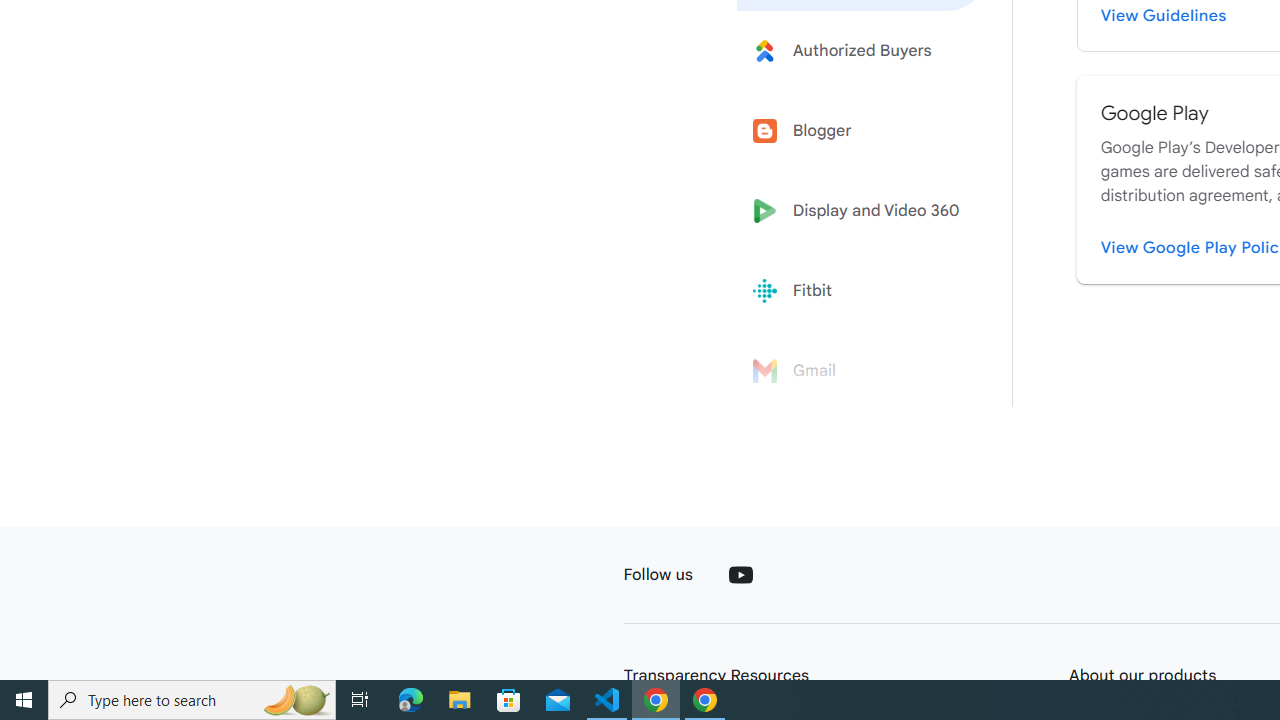  What do you see at coordinates (862, 291) in the screenshot?
I see `Fitbit` at bounding box center [862, 291].